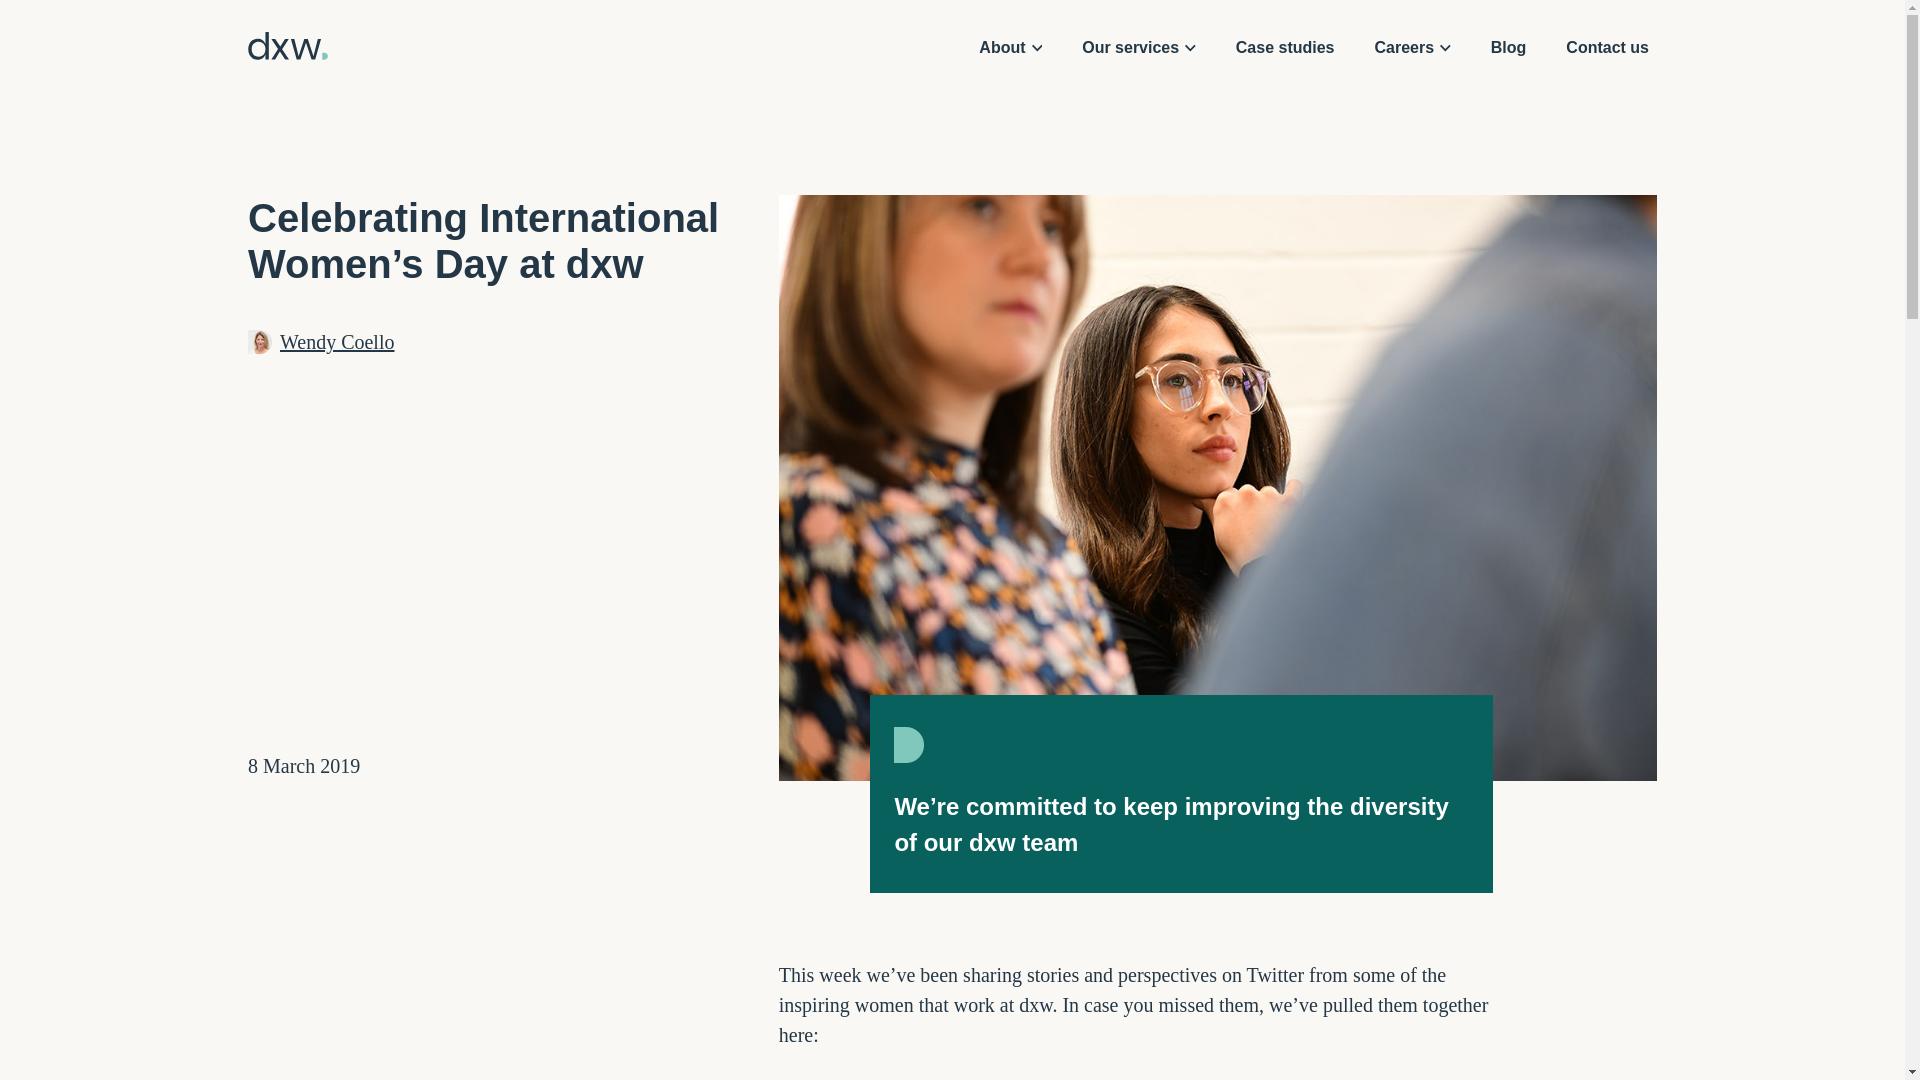  What do you see at coordinates (1413, 48) in the screenshot?
I see `Careers` at bounding box center [1413, 48].